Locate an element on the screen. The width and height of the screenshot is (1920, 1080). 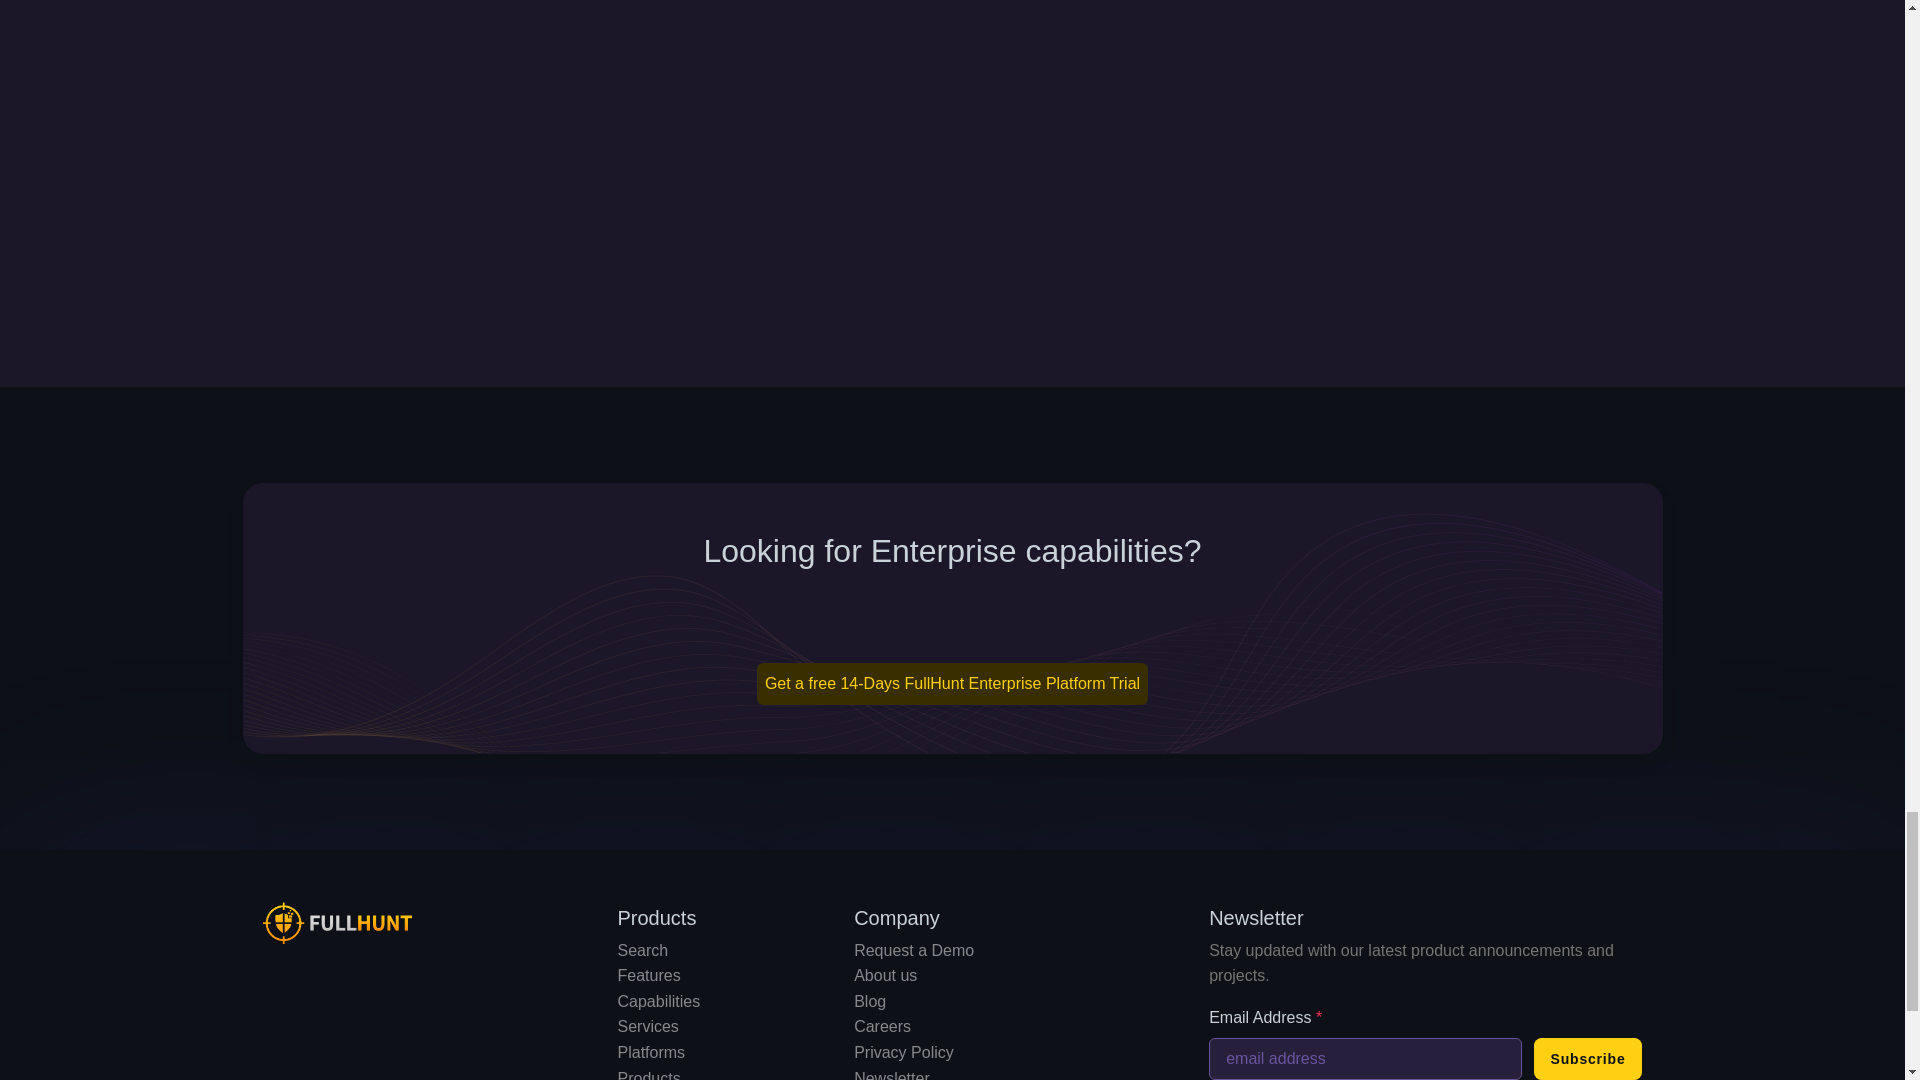
Features is located at coordinates (650, 974).